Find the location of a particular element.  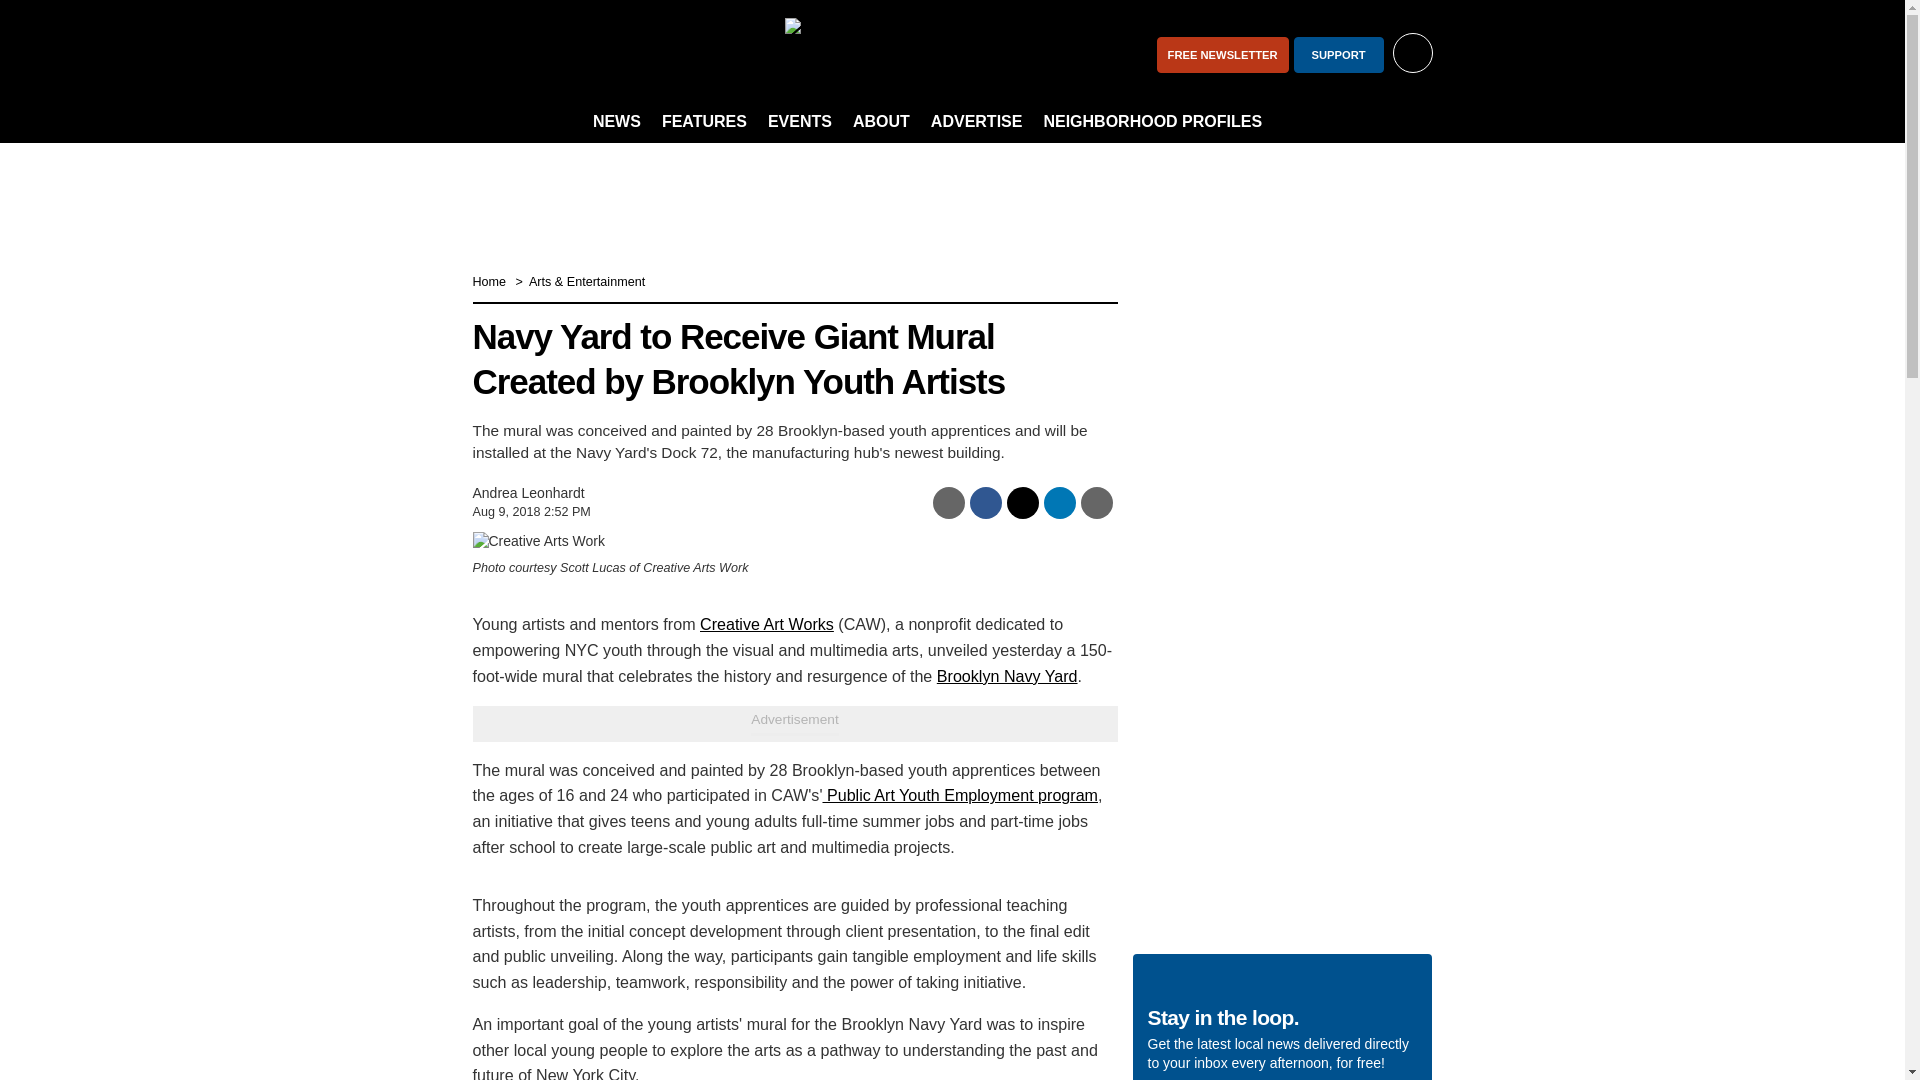

Page 1 is located at coordinates (794, 1046).